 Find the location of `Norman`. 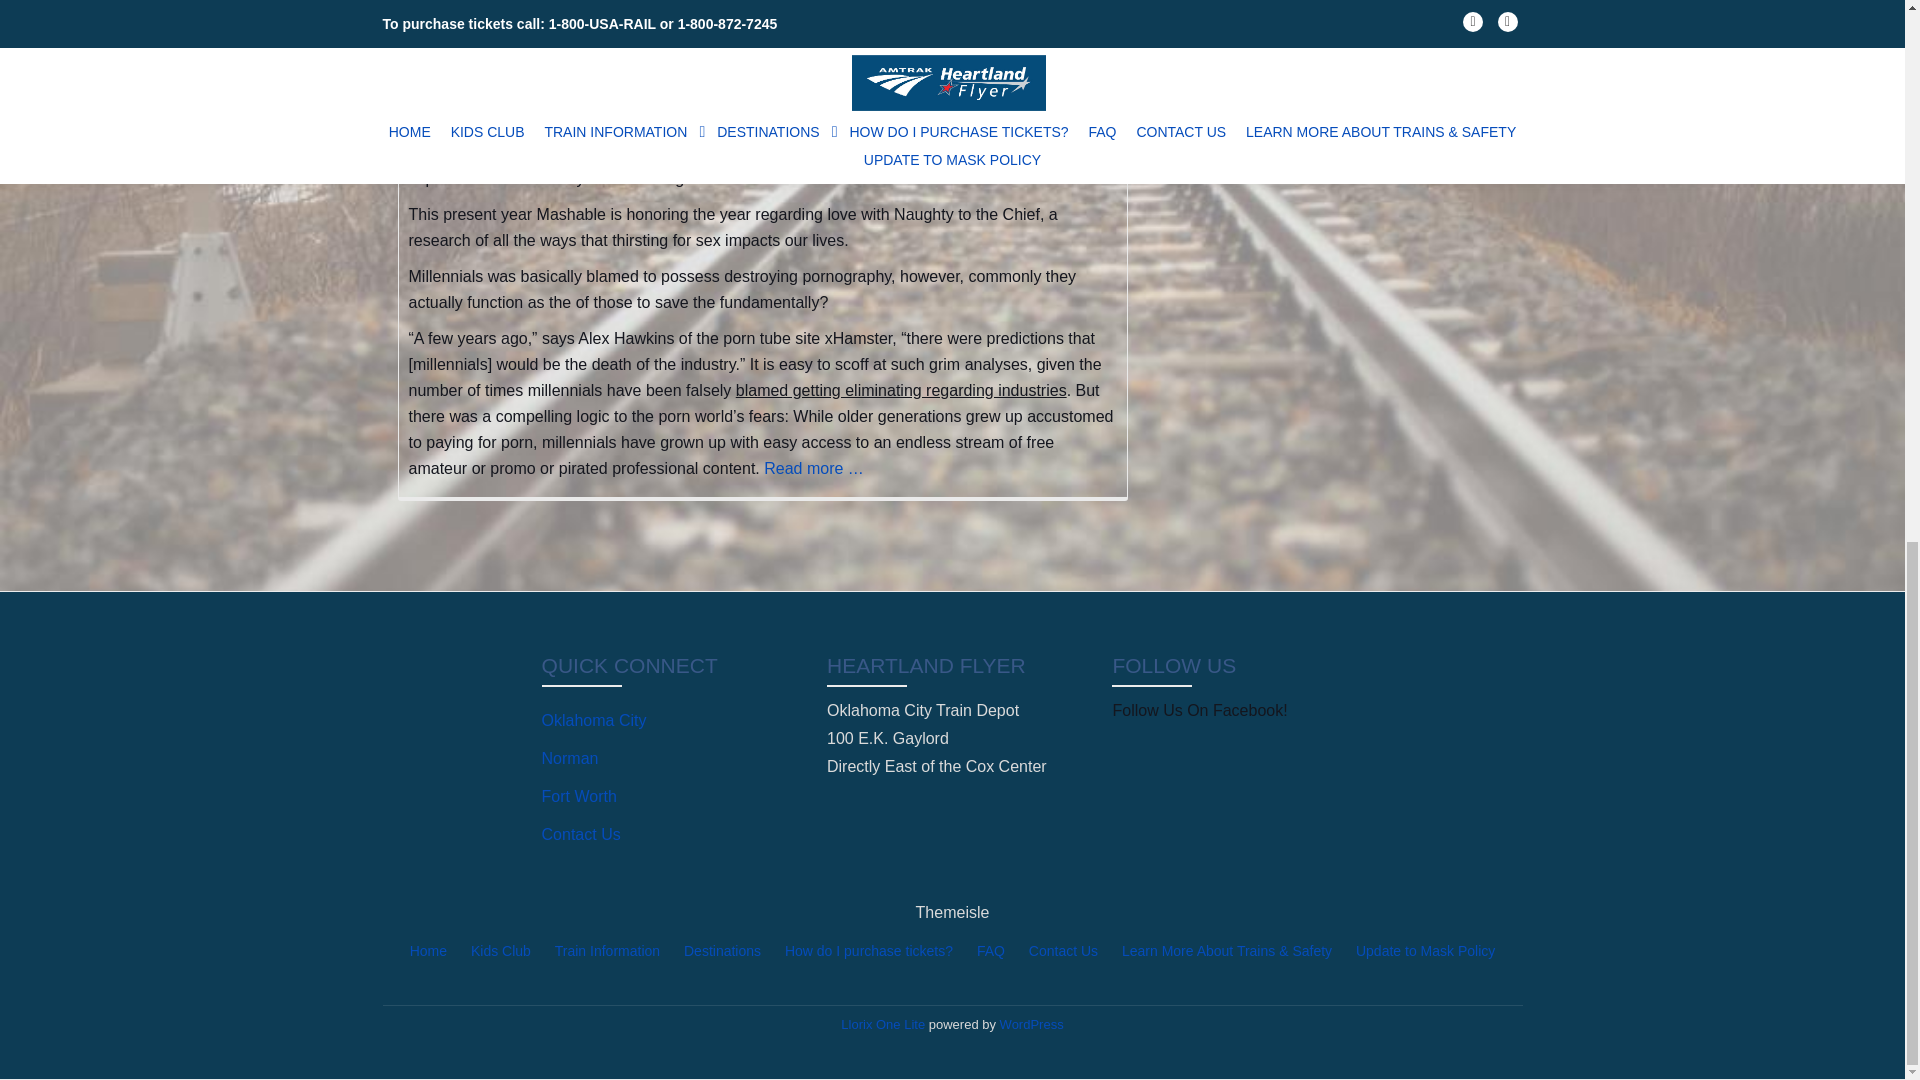

Norman is located at coordinates (570, 758).